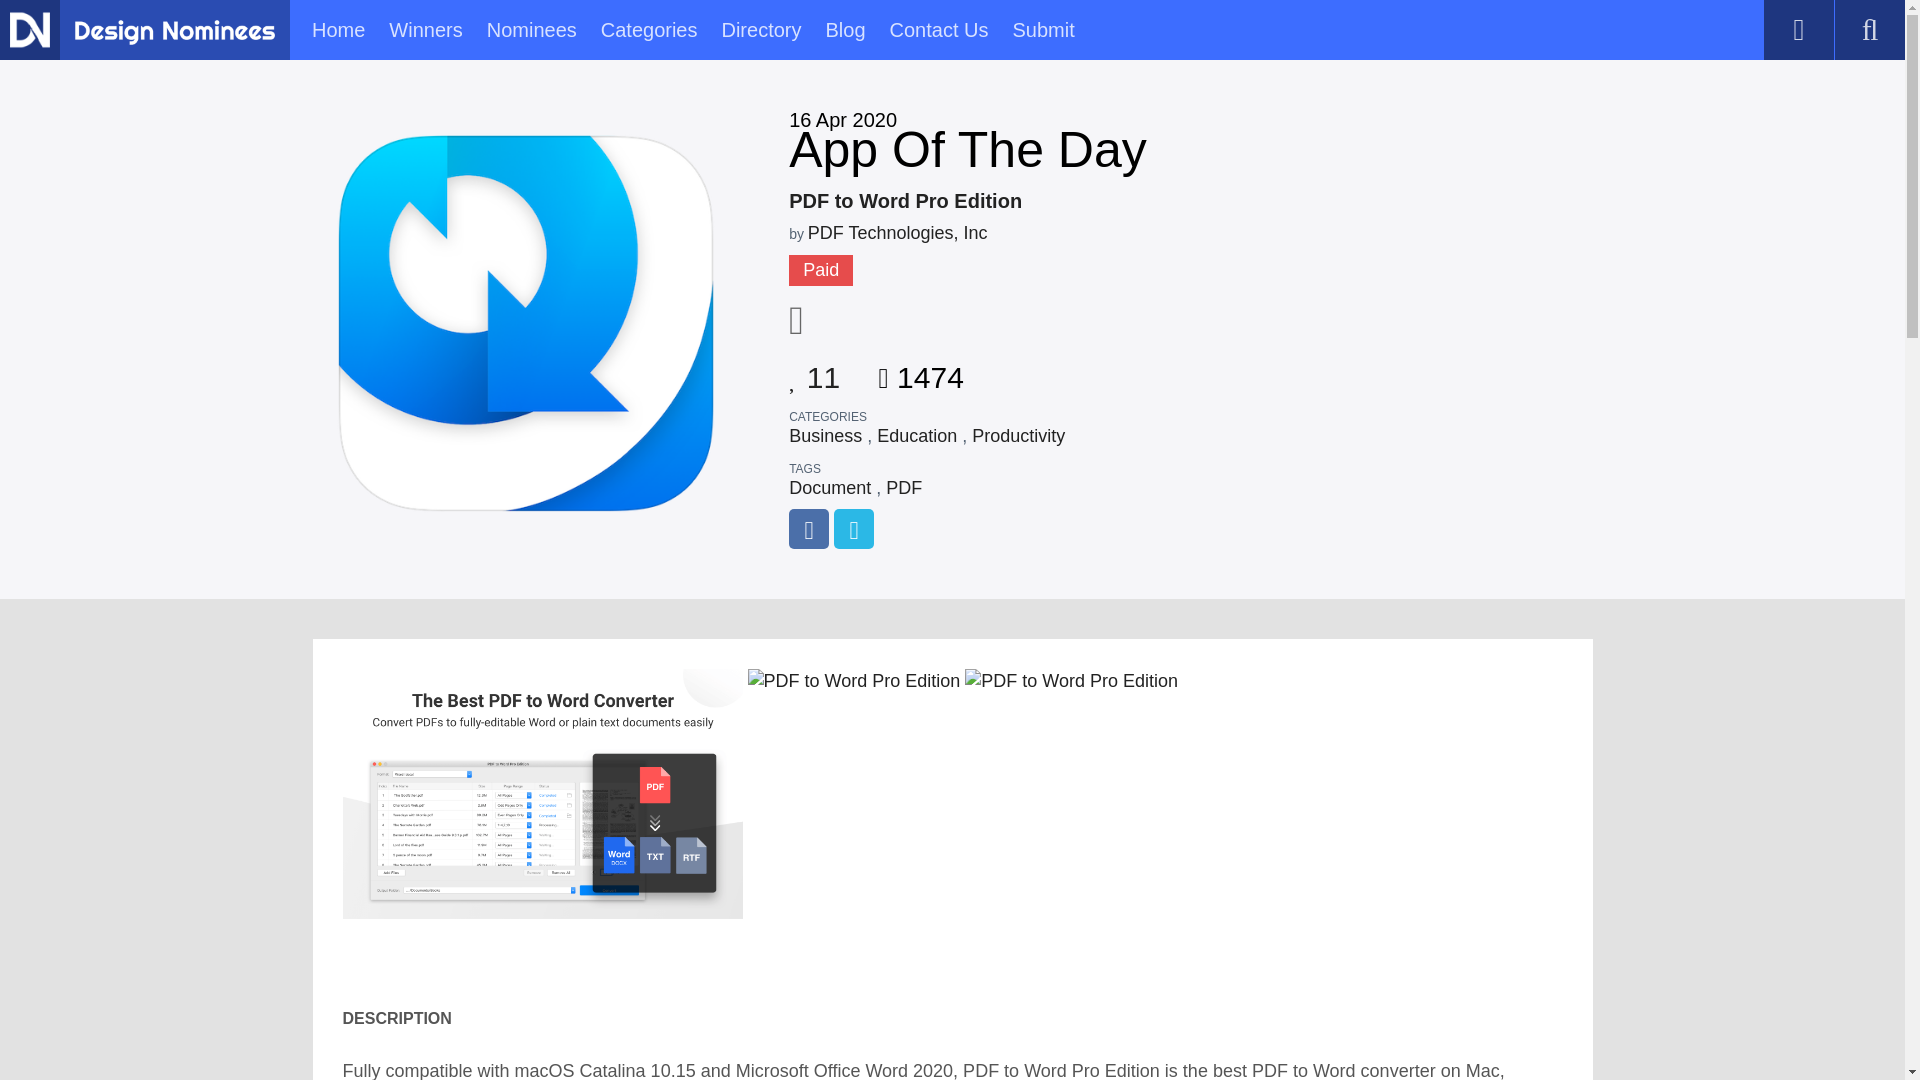 The image size is (1920, 1080). What do you see at coordinates (830, 488) in the screenshot?
I see `Document` at bounding box center [830, 488].